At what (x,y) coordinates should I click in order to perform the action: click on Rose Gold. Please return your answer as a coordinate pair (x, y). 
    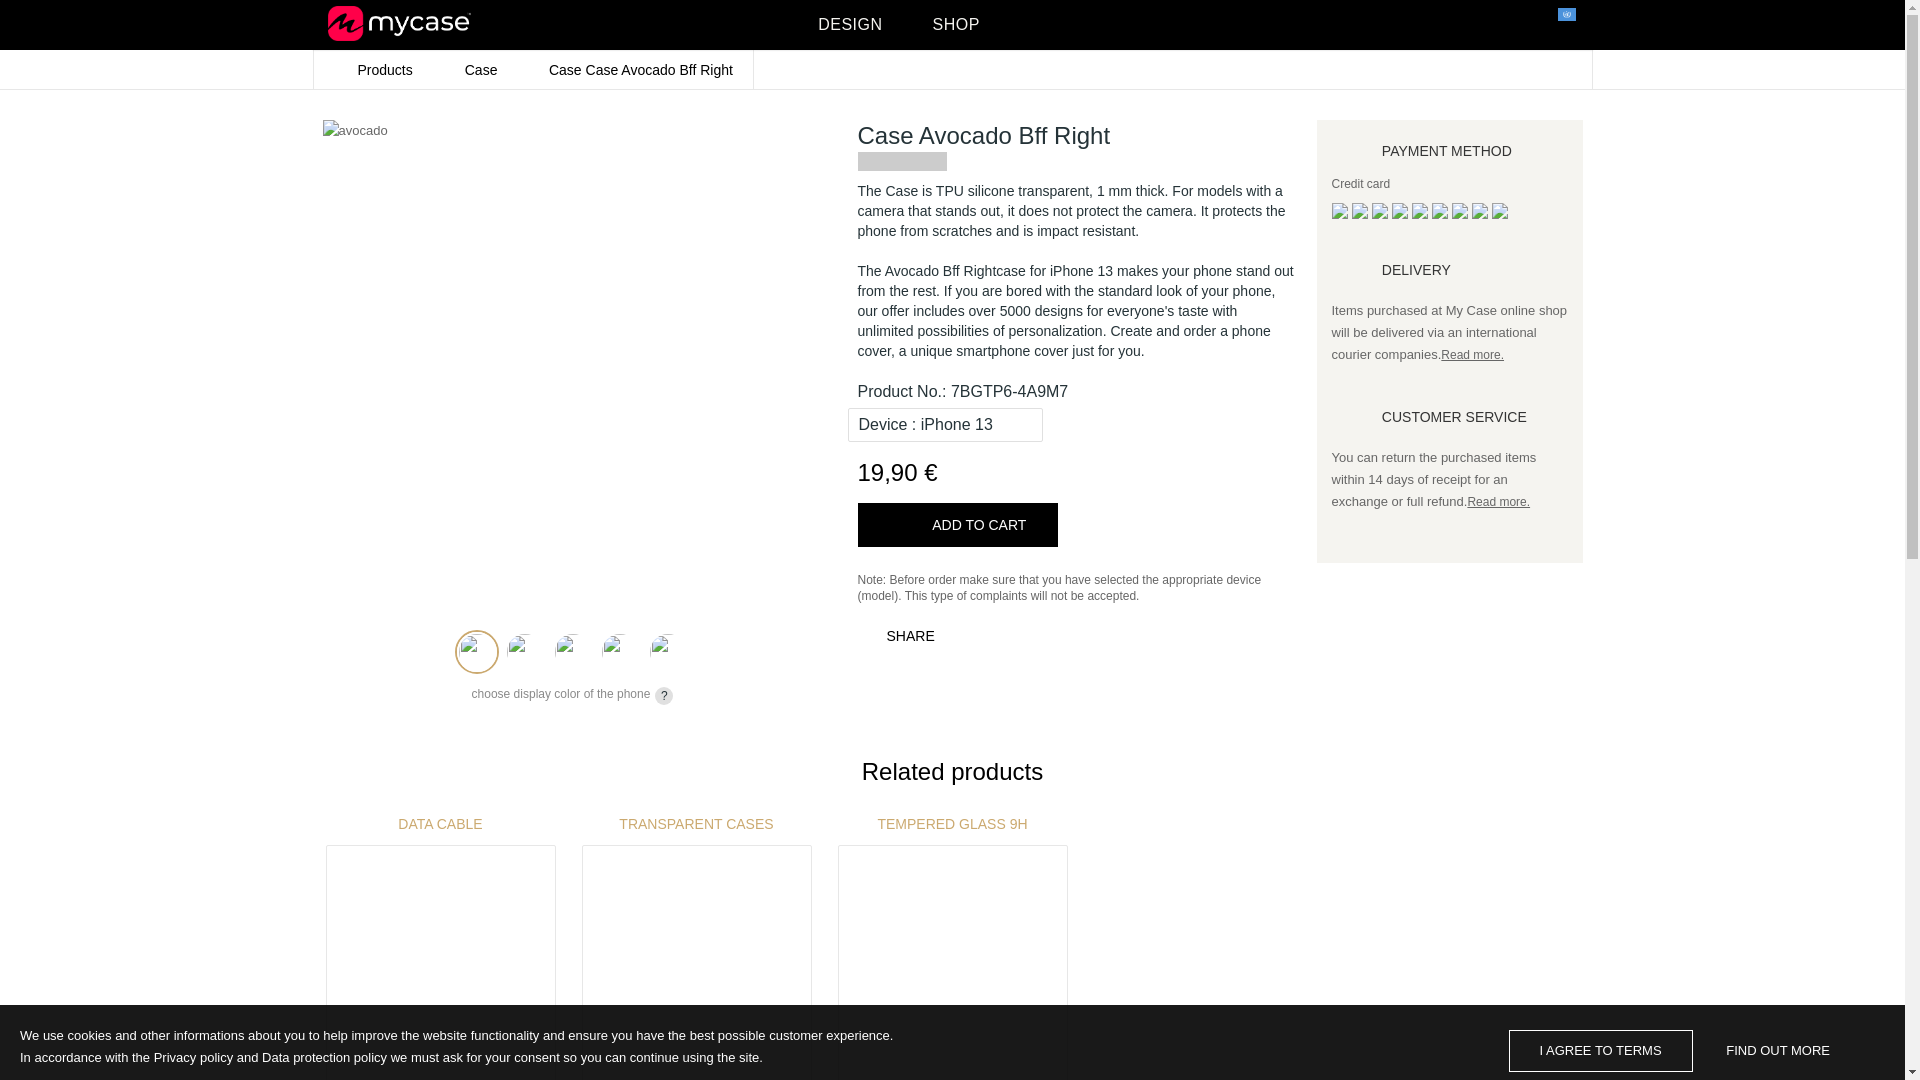
    Looking at the image, I should click on (477, 651).